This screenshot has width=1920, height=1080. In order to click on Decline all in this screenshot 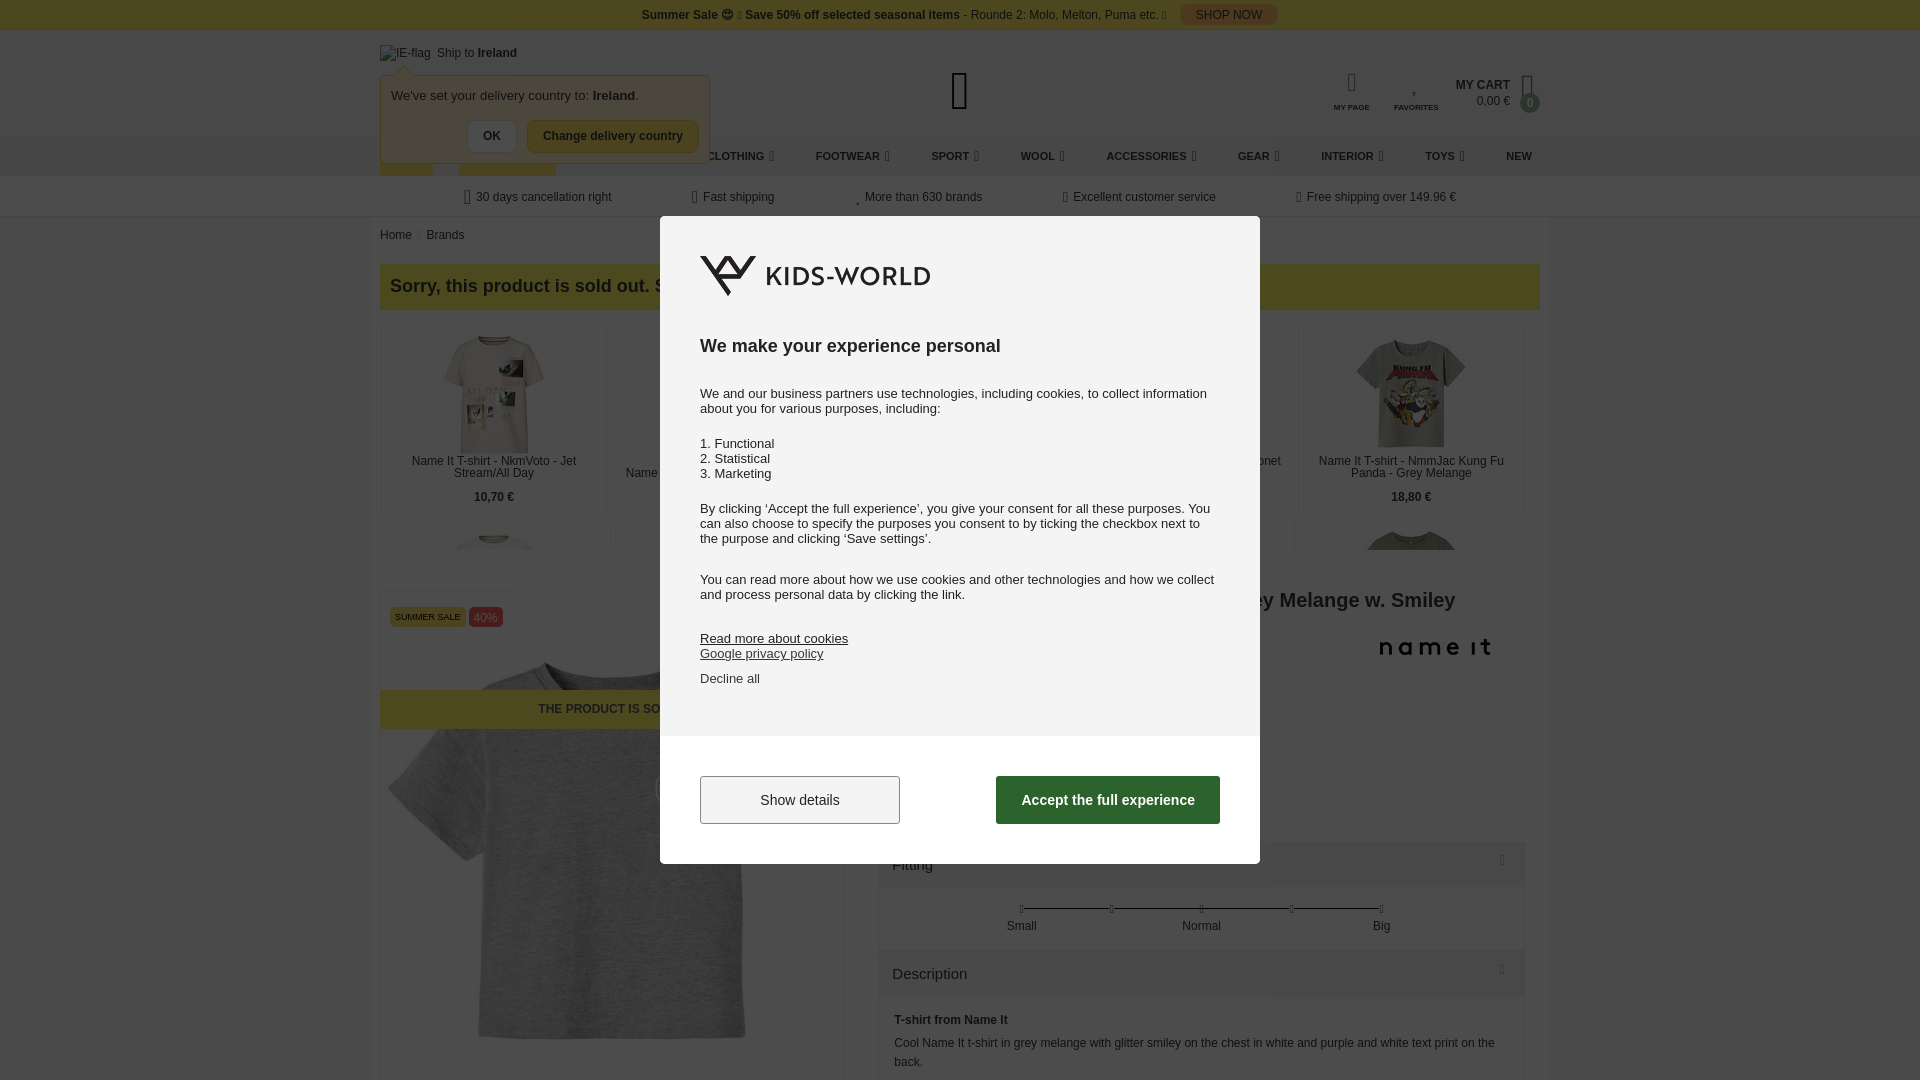, I will do `click(730, 678)`.